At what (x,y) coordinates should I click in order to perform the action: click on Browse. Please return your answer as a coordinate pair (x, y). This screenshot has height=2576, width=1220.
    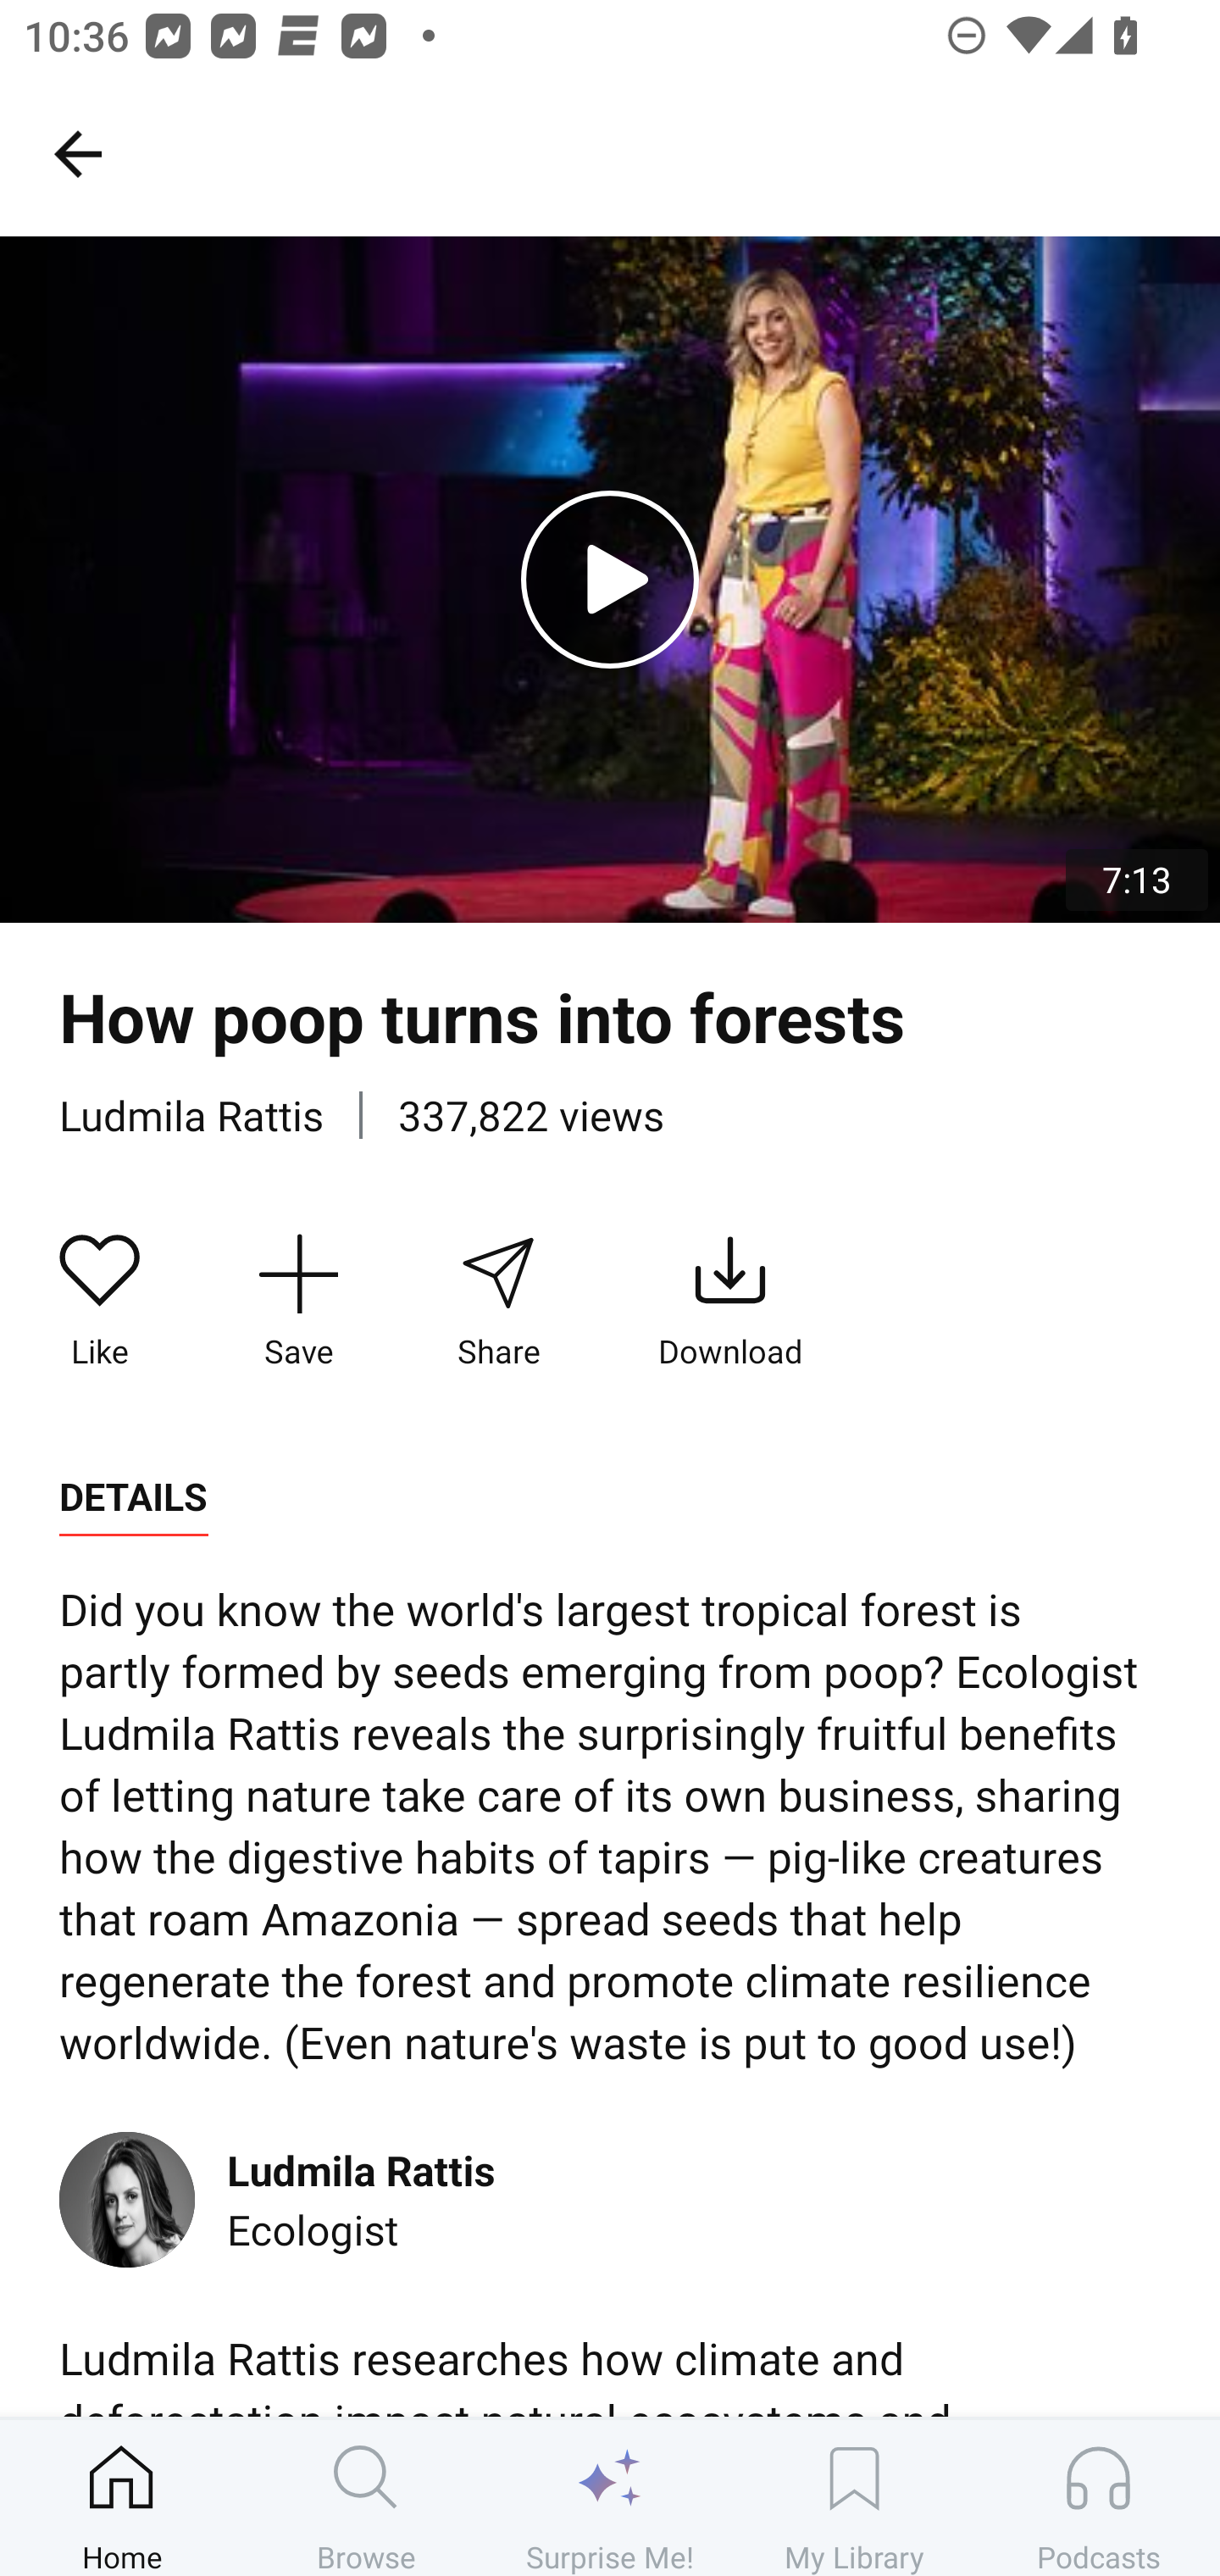
    Looking at the image, I should click on (366, 2497).